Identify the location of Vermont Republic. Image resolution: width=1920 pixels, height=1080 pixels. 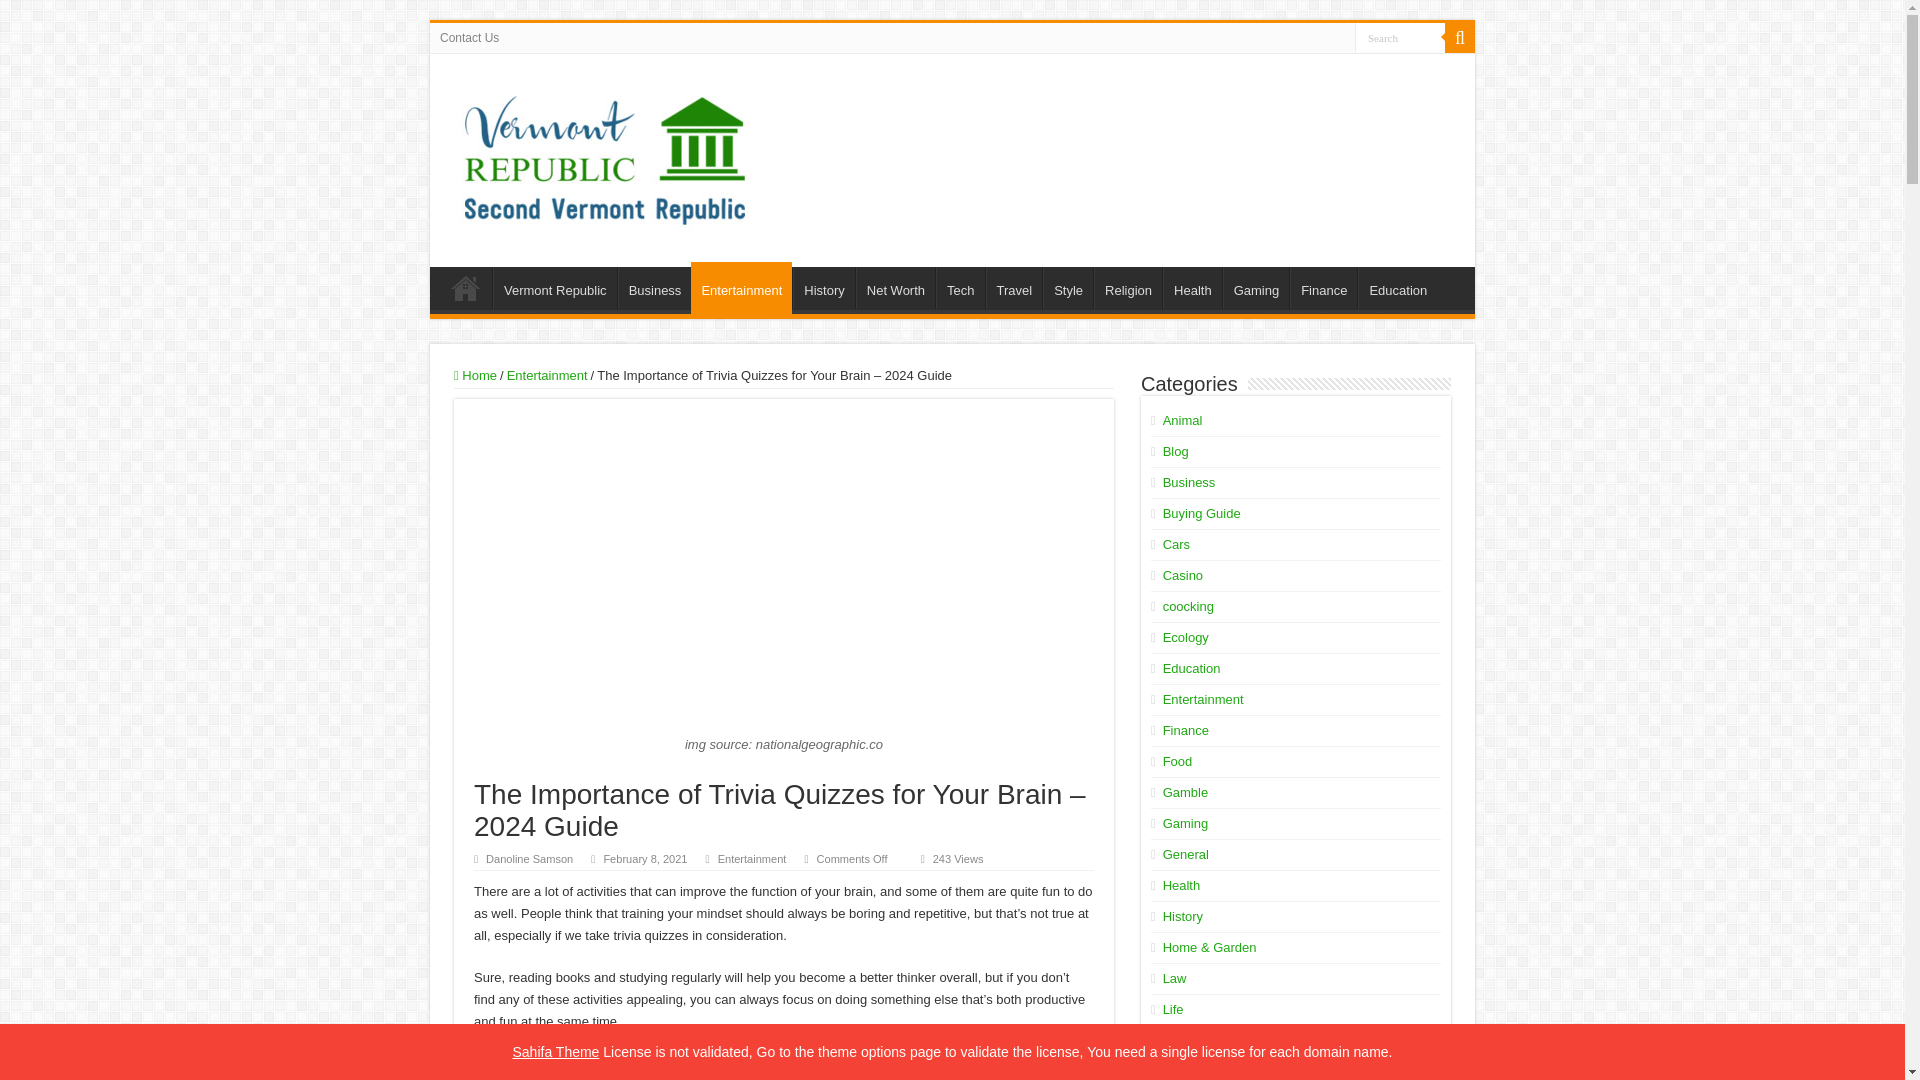
(554, 287).